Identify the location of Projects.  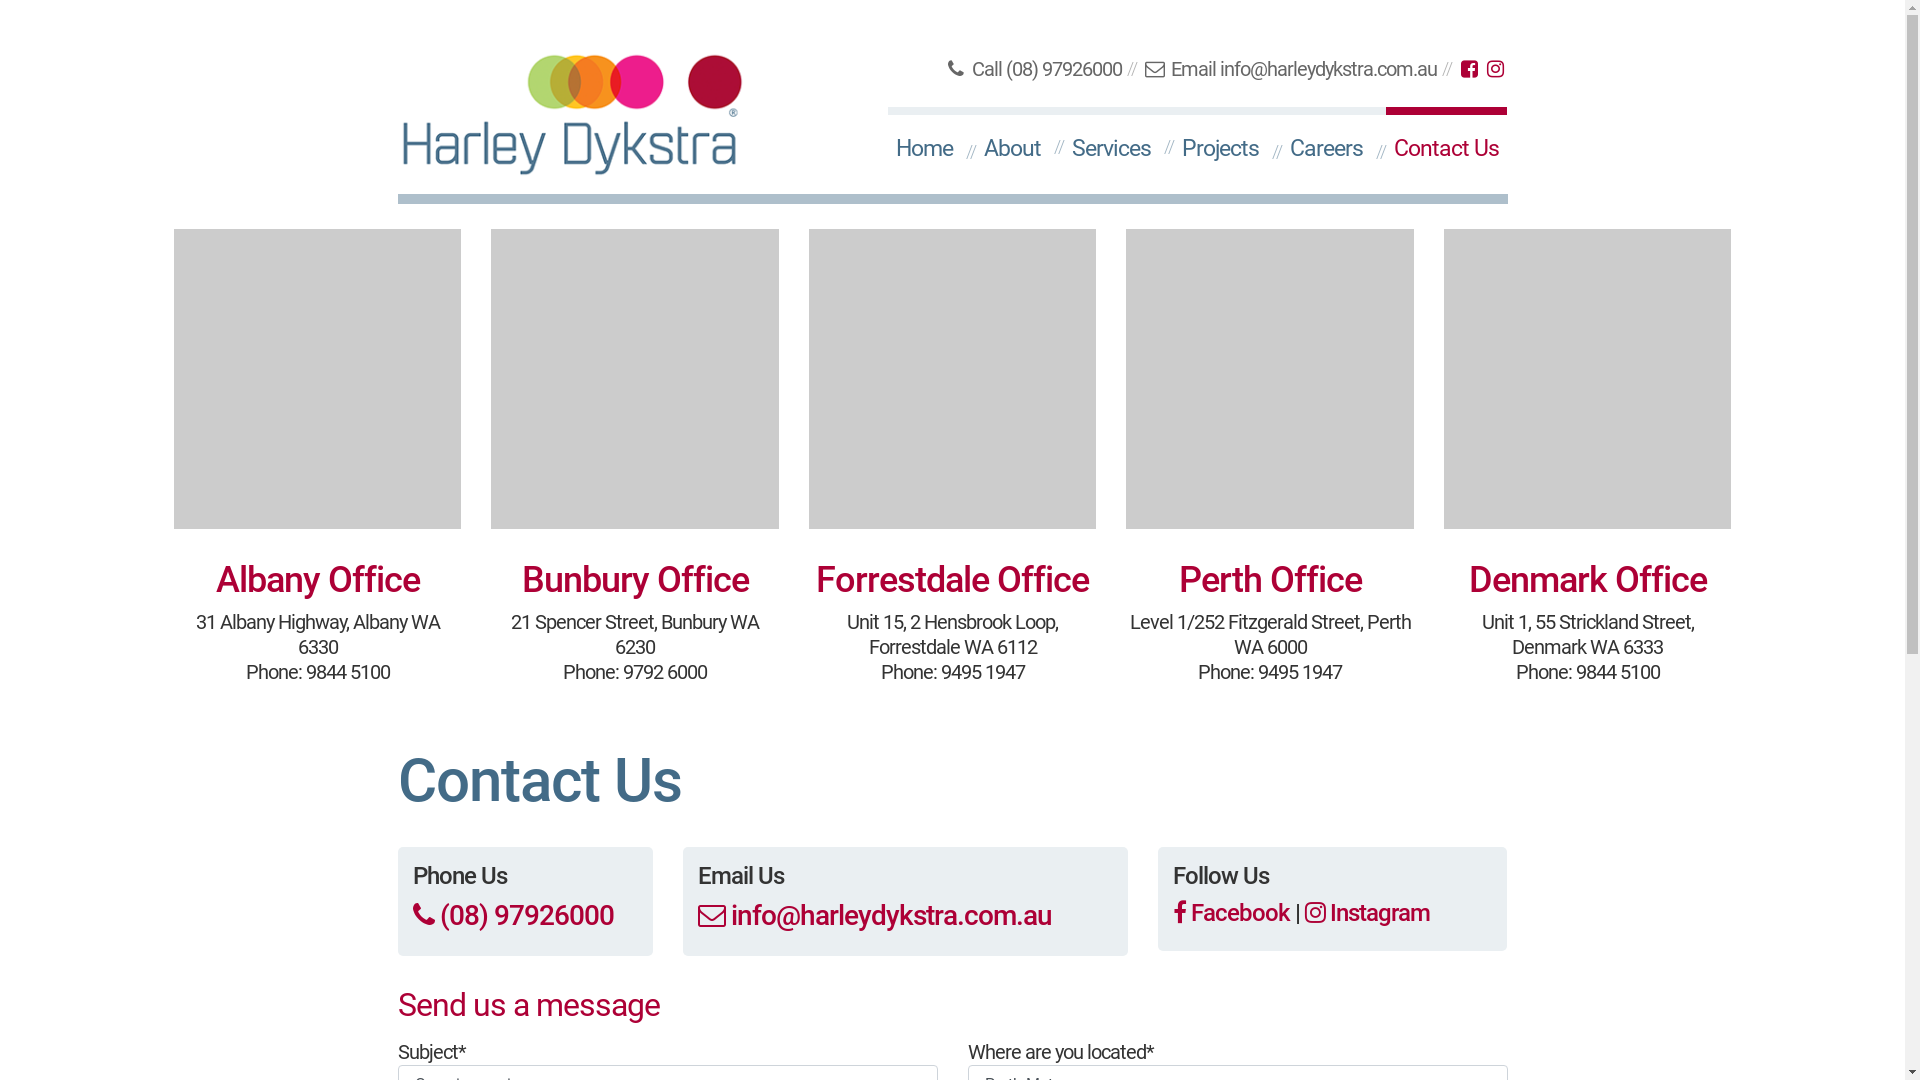
(1220, 147).